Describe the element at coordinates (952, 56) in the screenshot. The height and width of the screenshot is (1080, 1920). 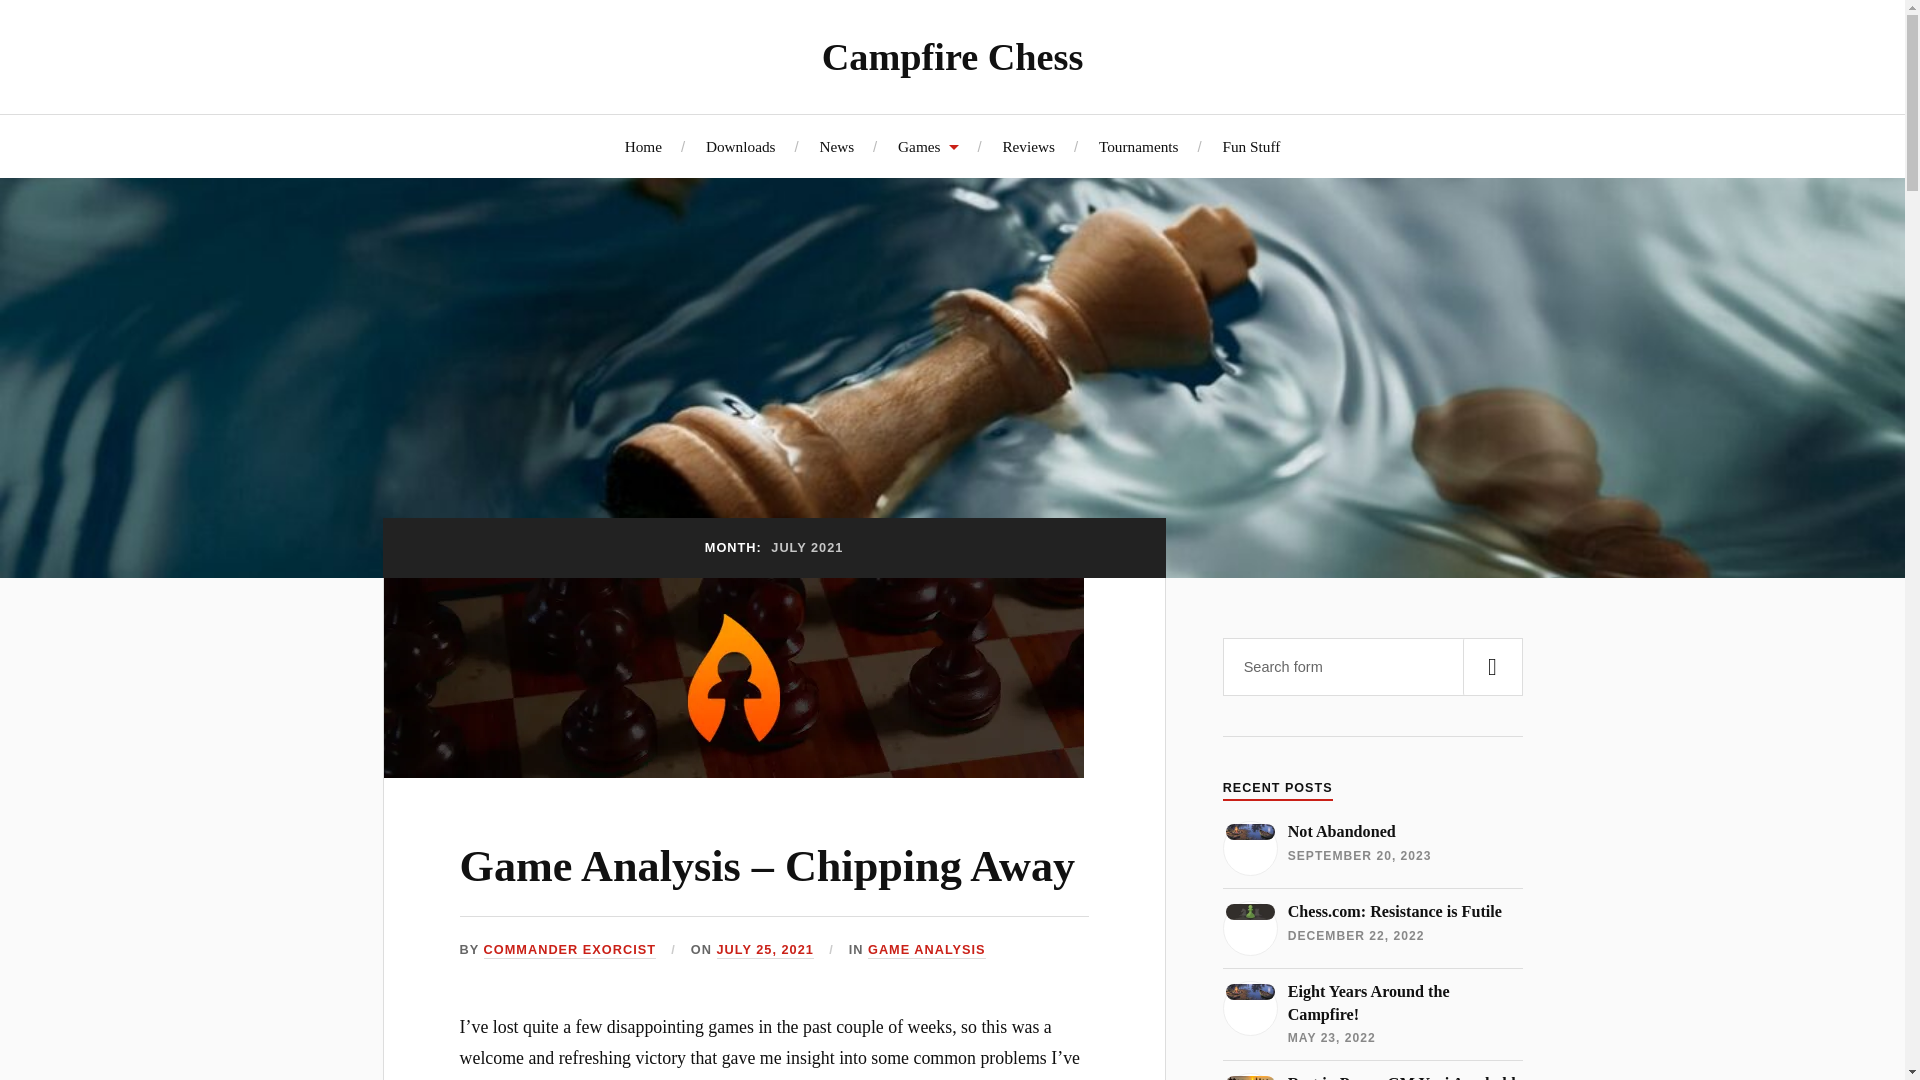
I see `Campfire Chess` at that location.